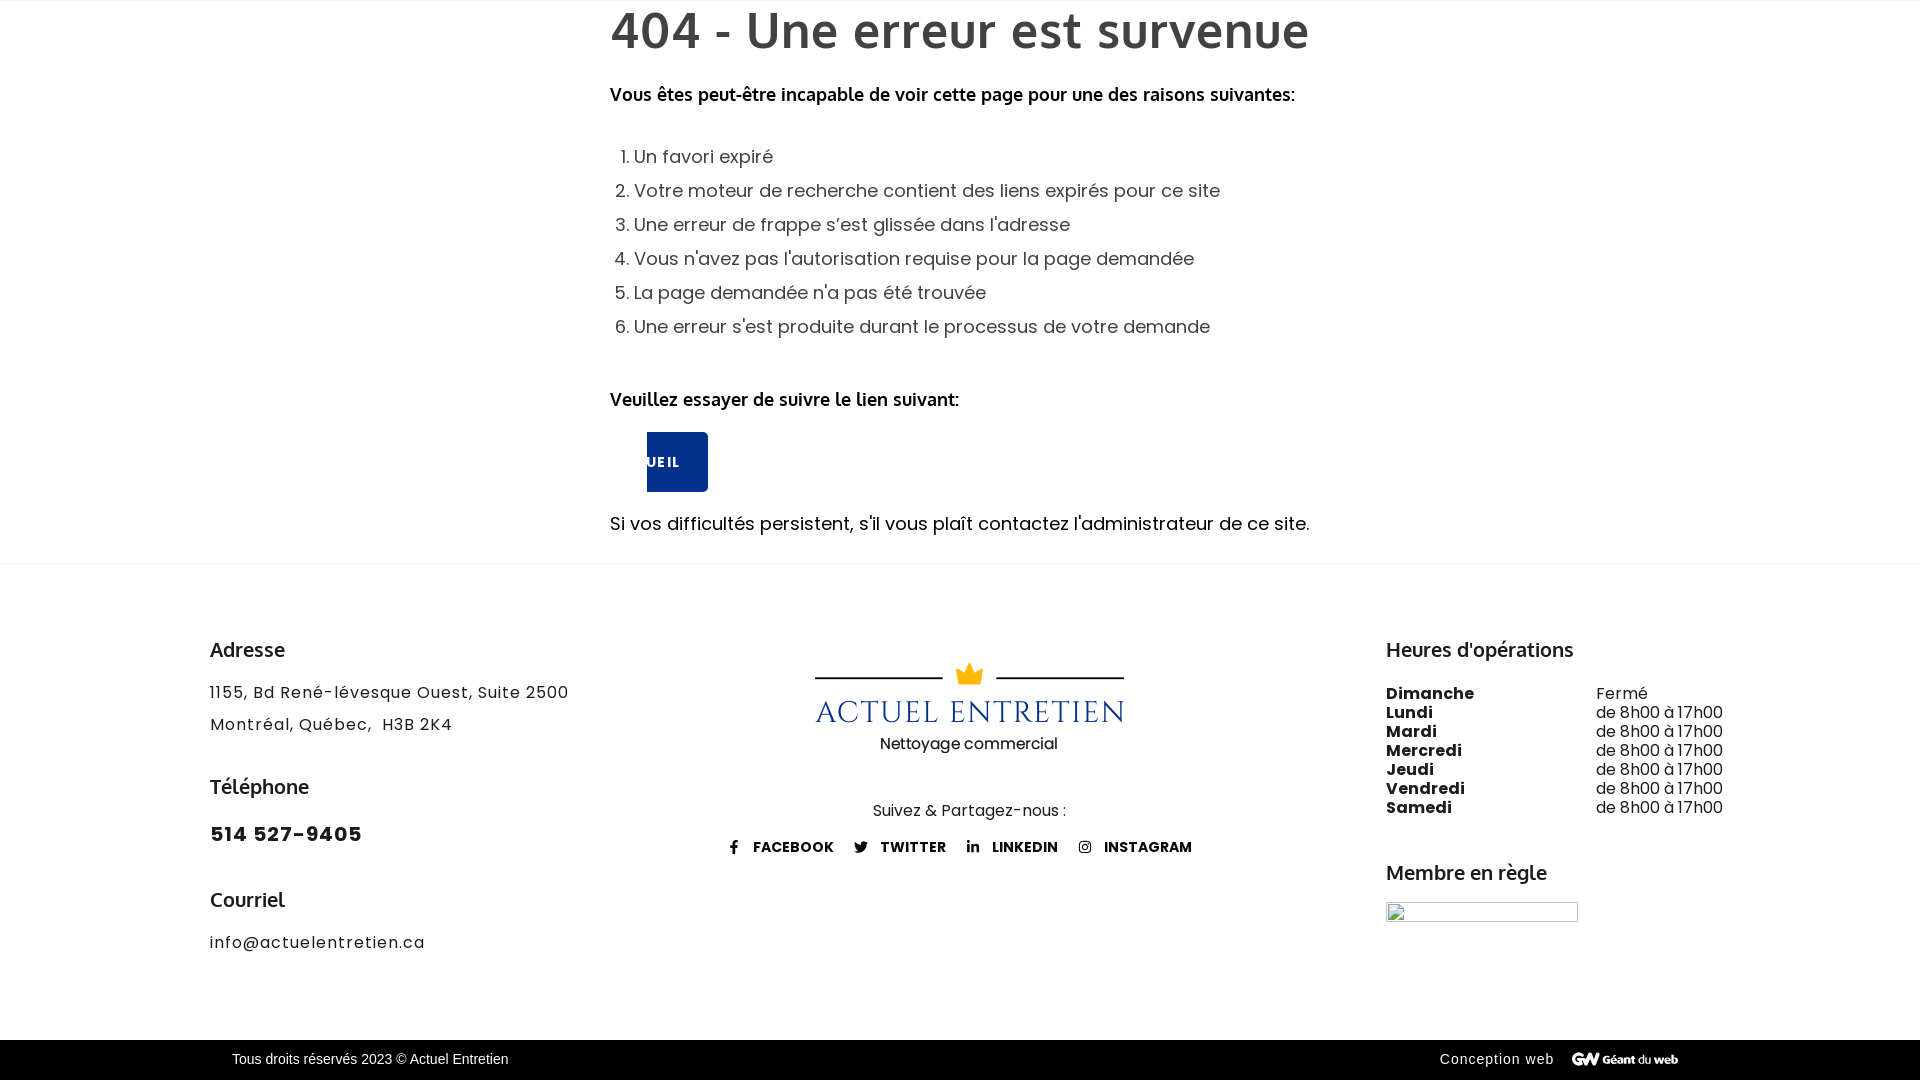 The image size is (1920, 1080). Describe the element at coordinates (1497, 1059) in the screenshot. I see `Conception web` at that location.